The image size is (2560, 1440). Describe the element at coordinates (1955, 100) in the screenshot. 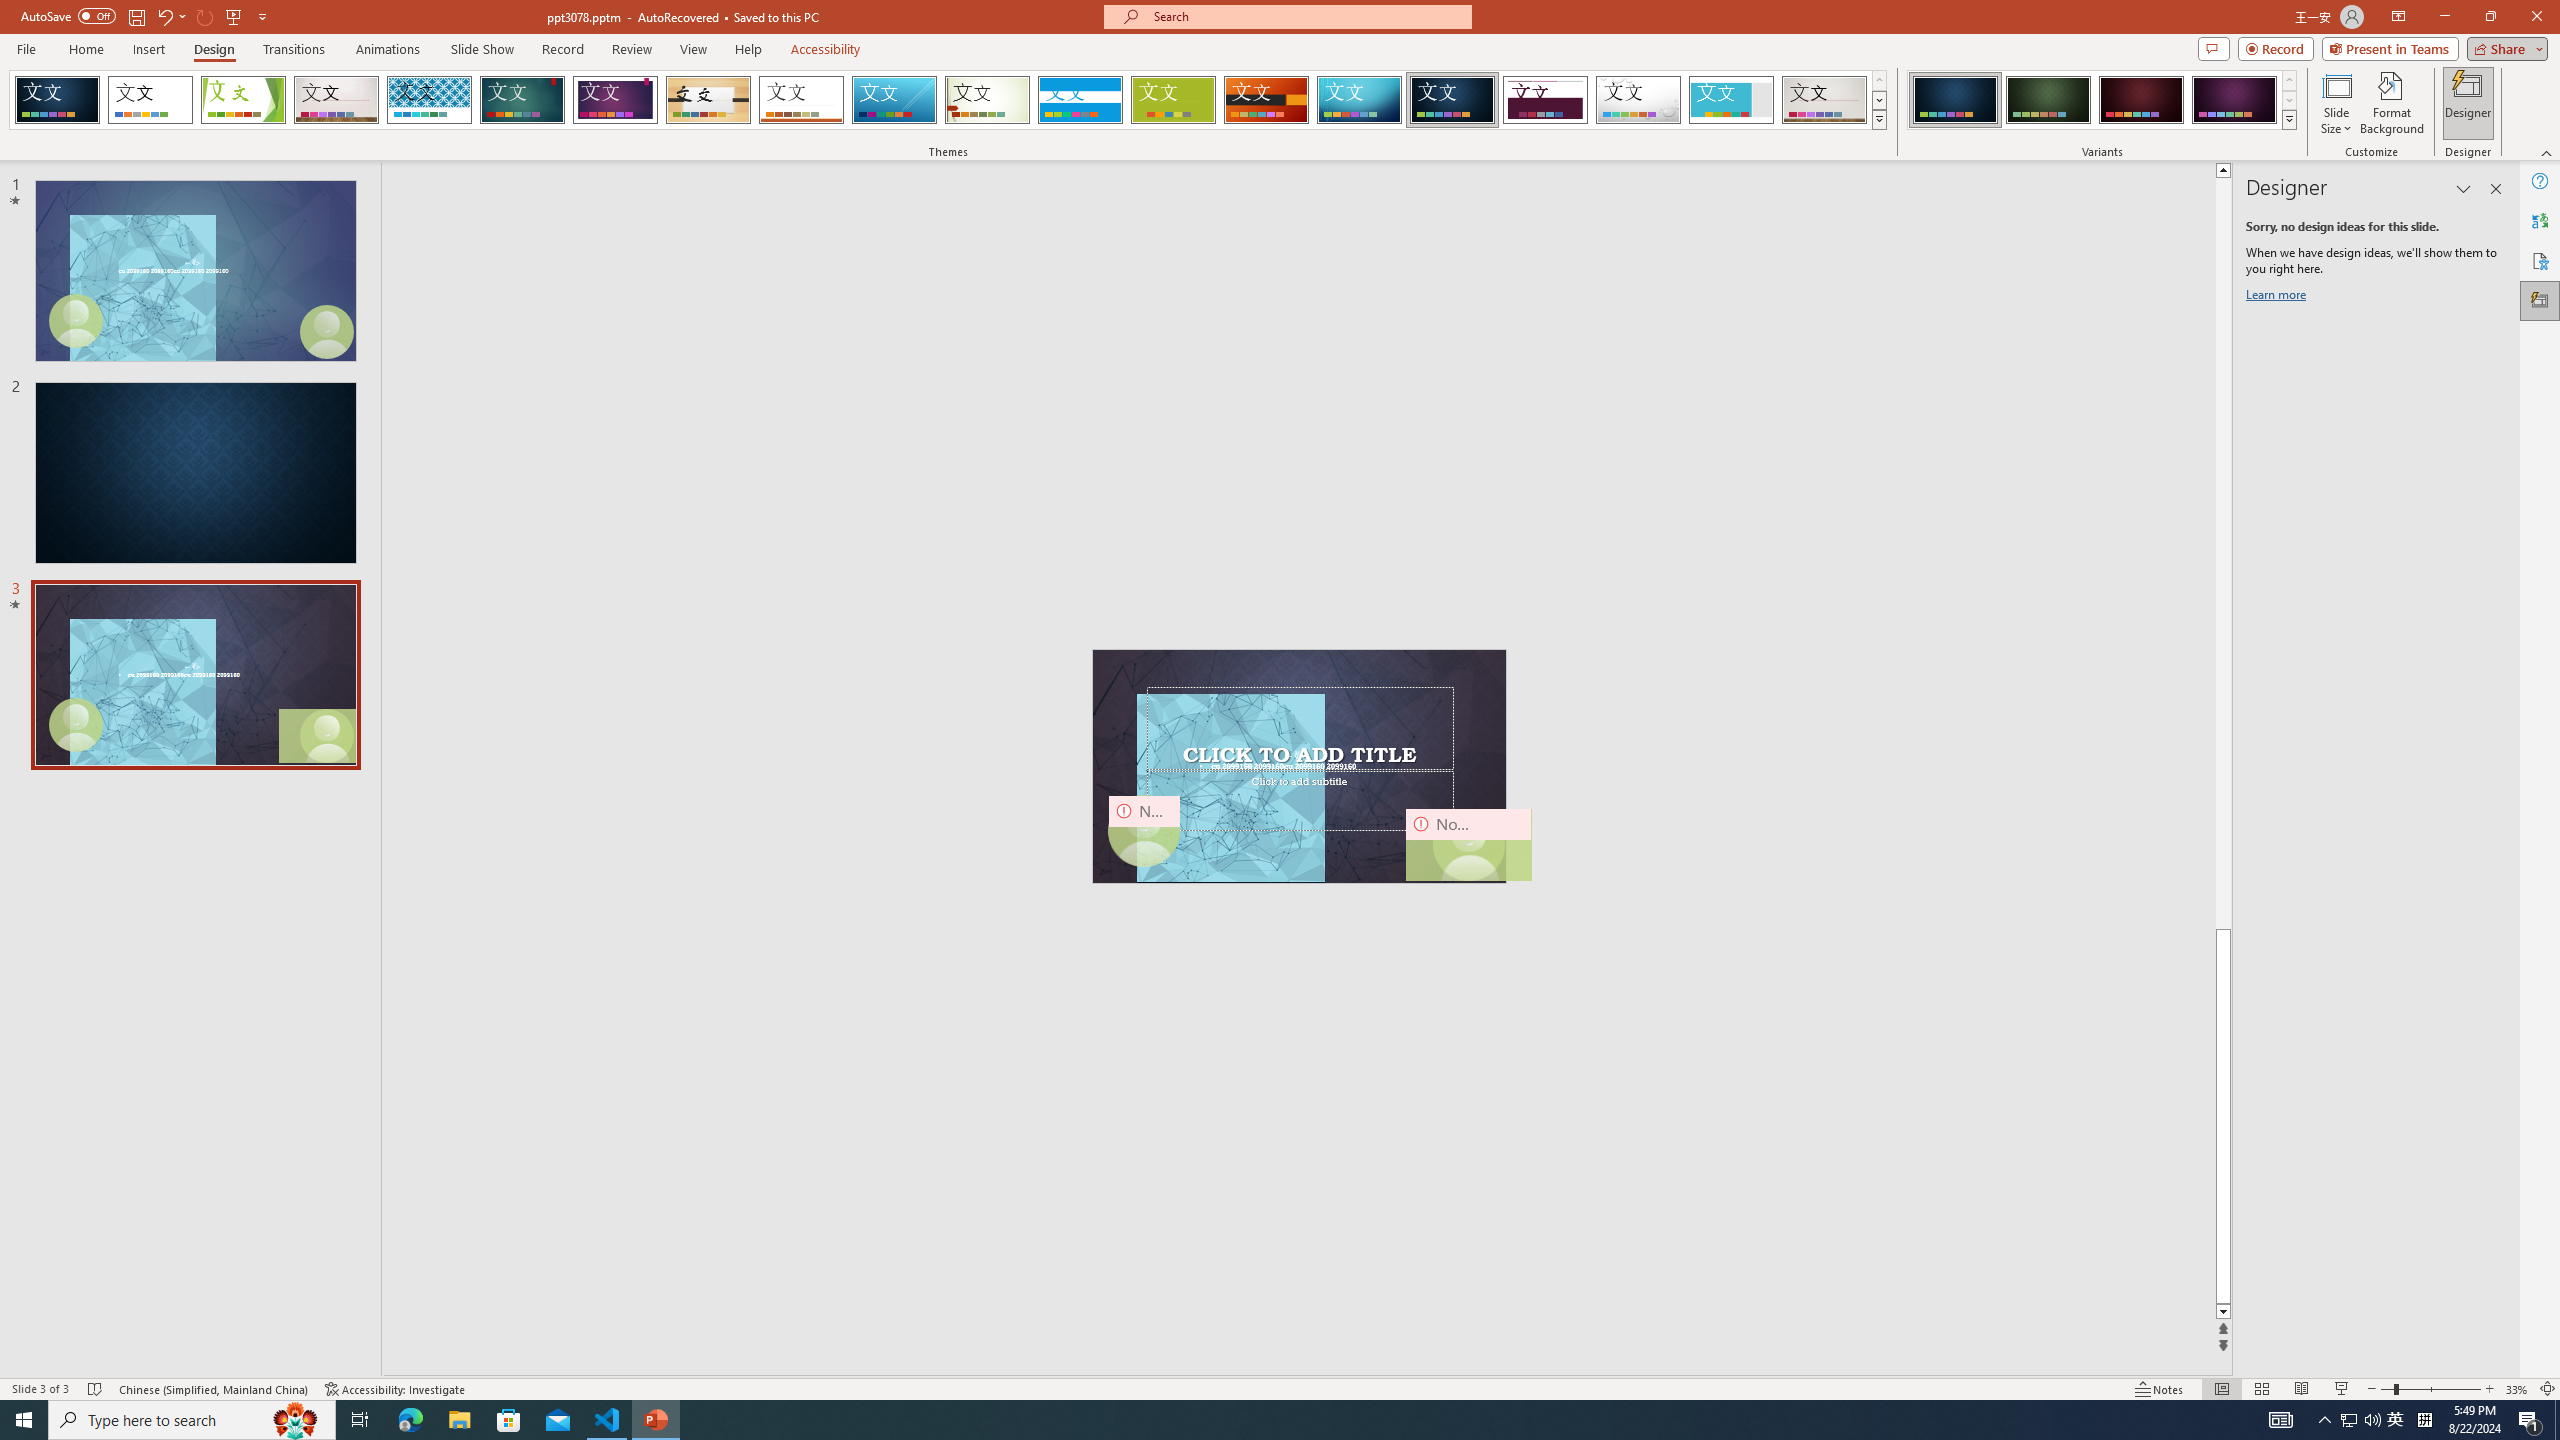

I see `Damask Variant 1` at that location.